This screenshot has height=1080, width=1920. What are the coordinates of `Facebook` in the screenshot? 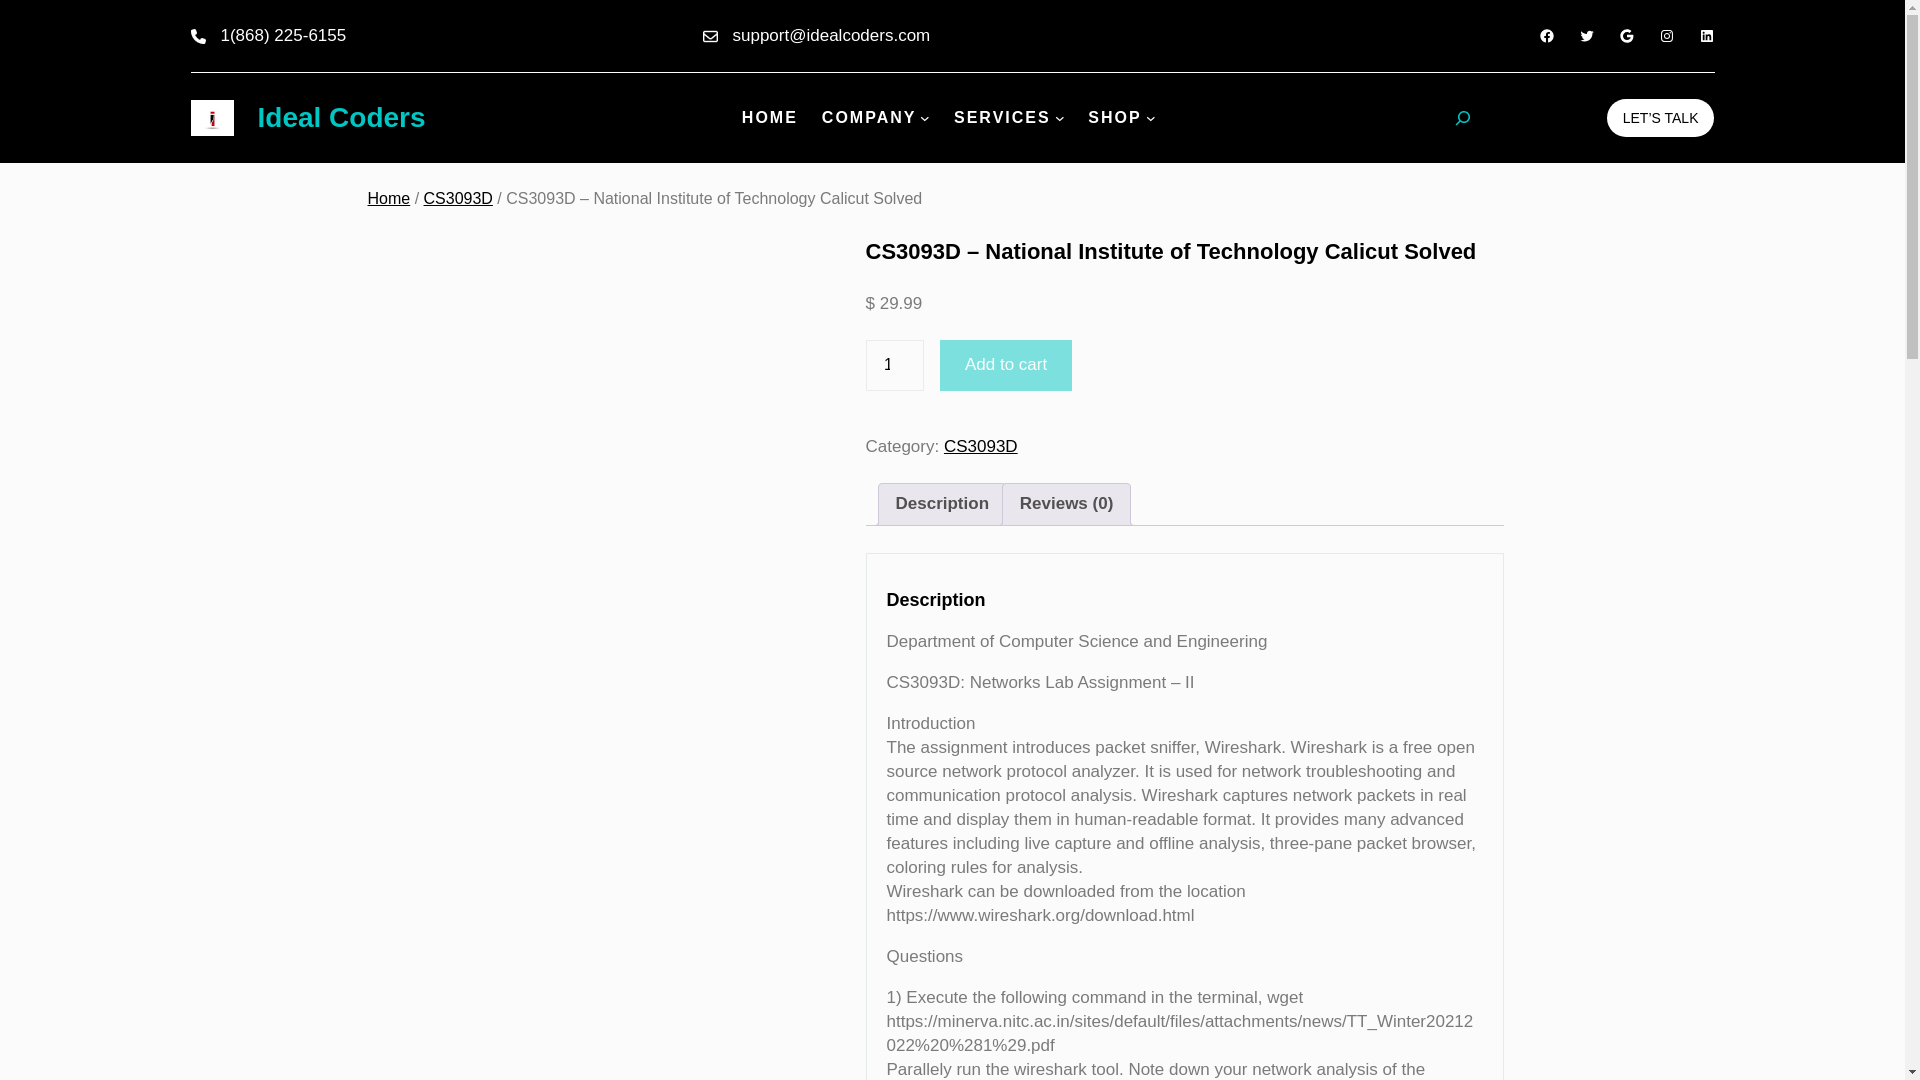 It's located at (1545, 36).